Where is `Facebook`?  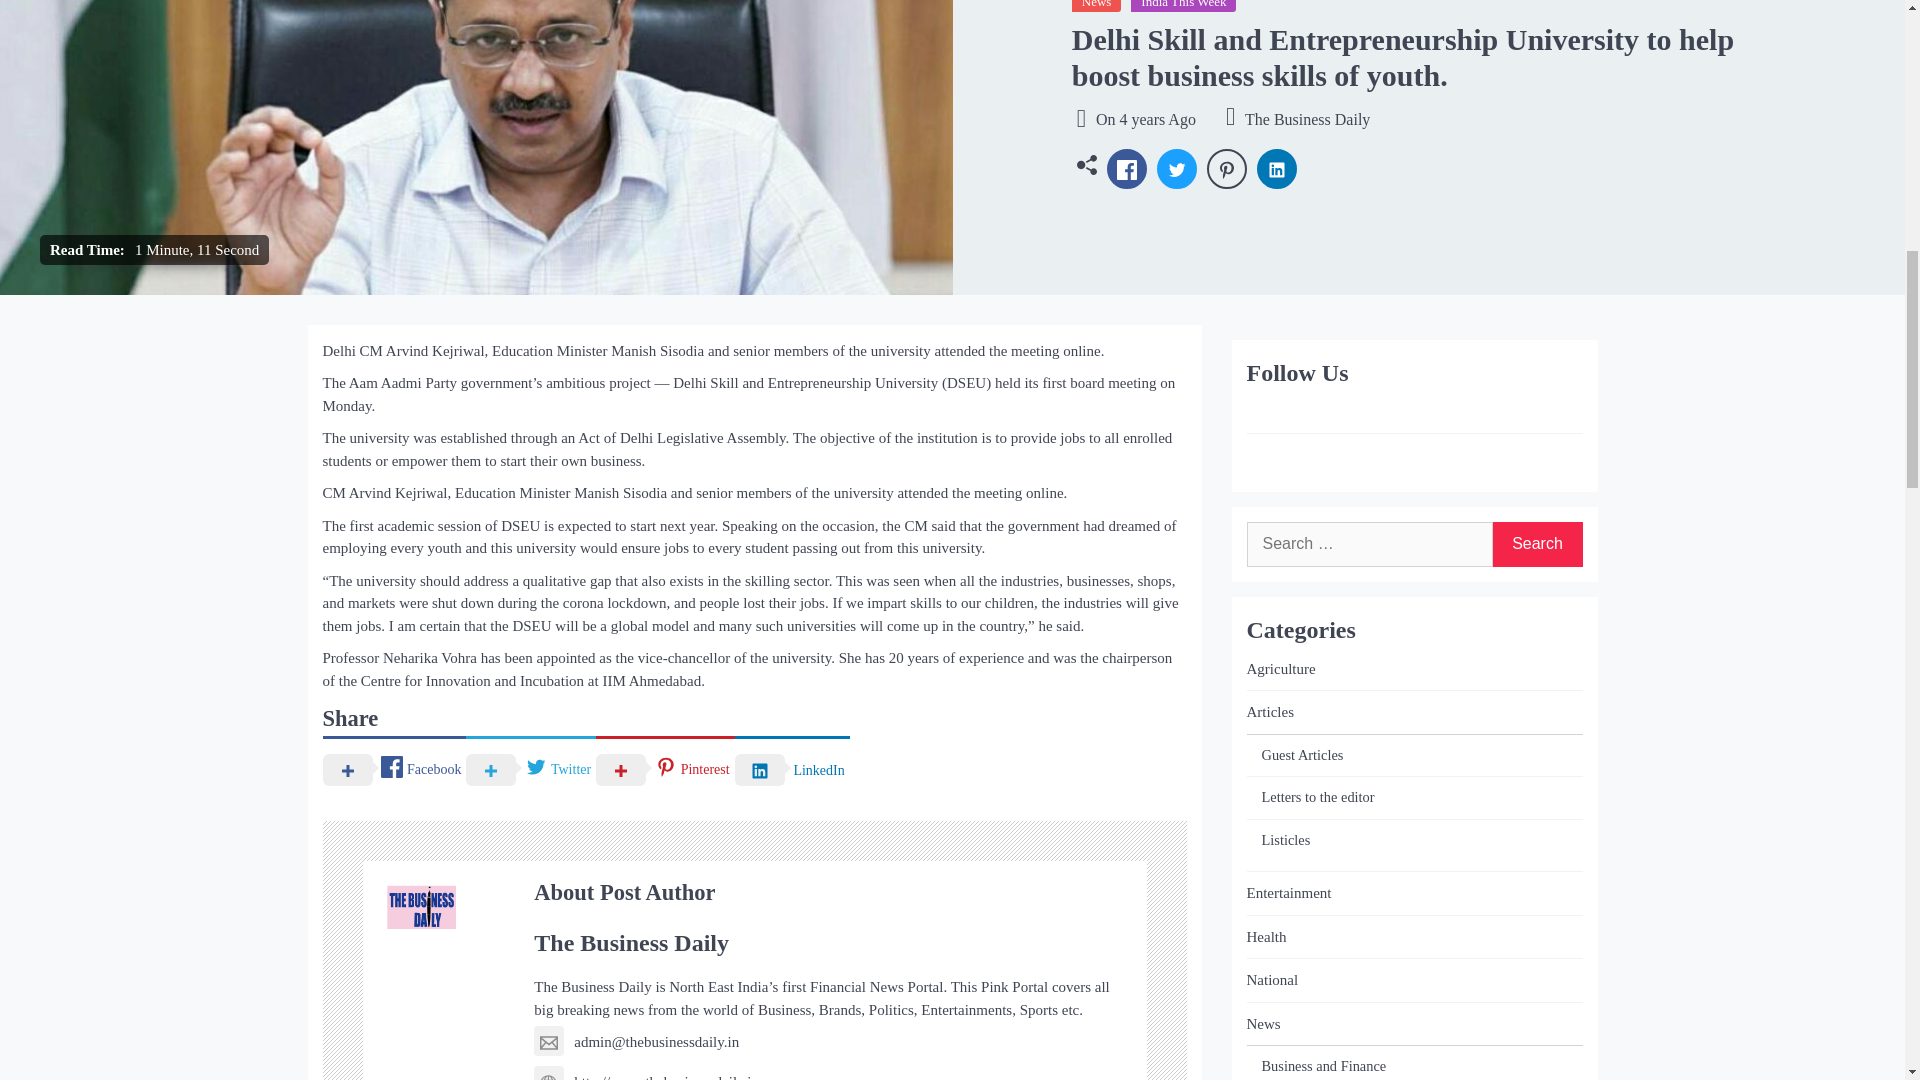
Facebook is located at coordinates (394, 768).